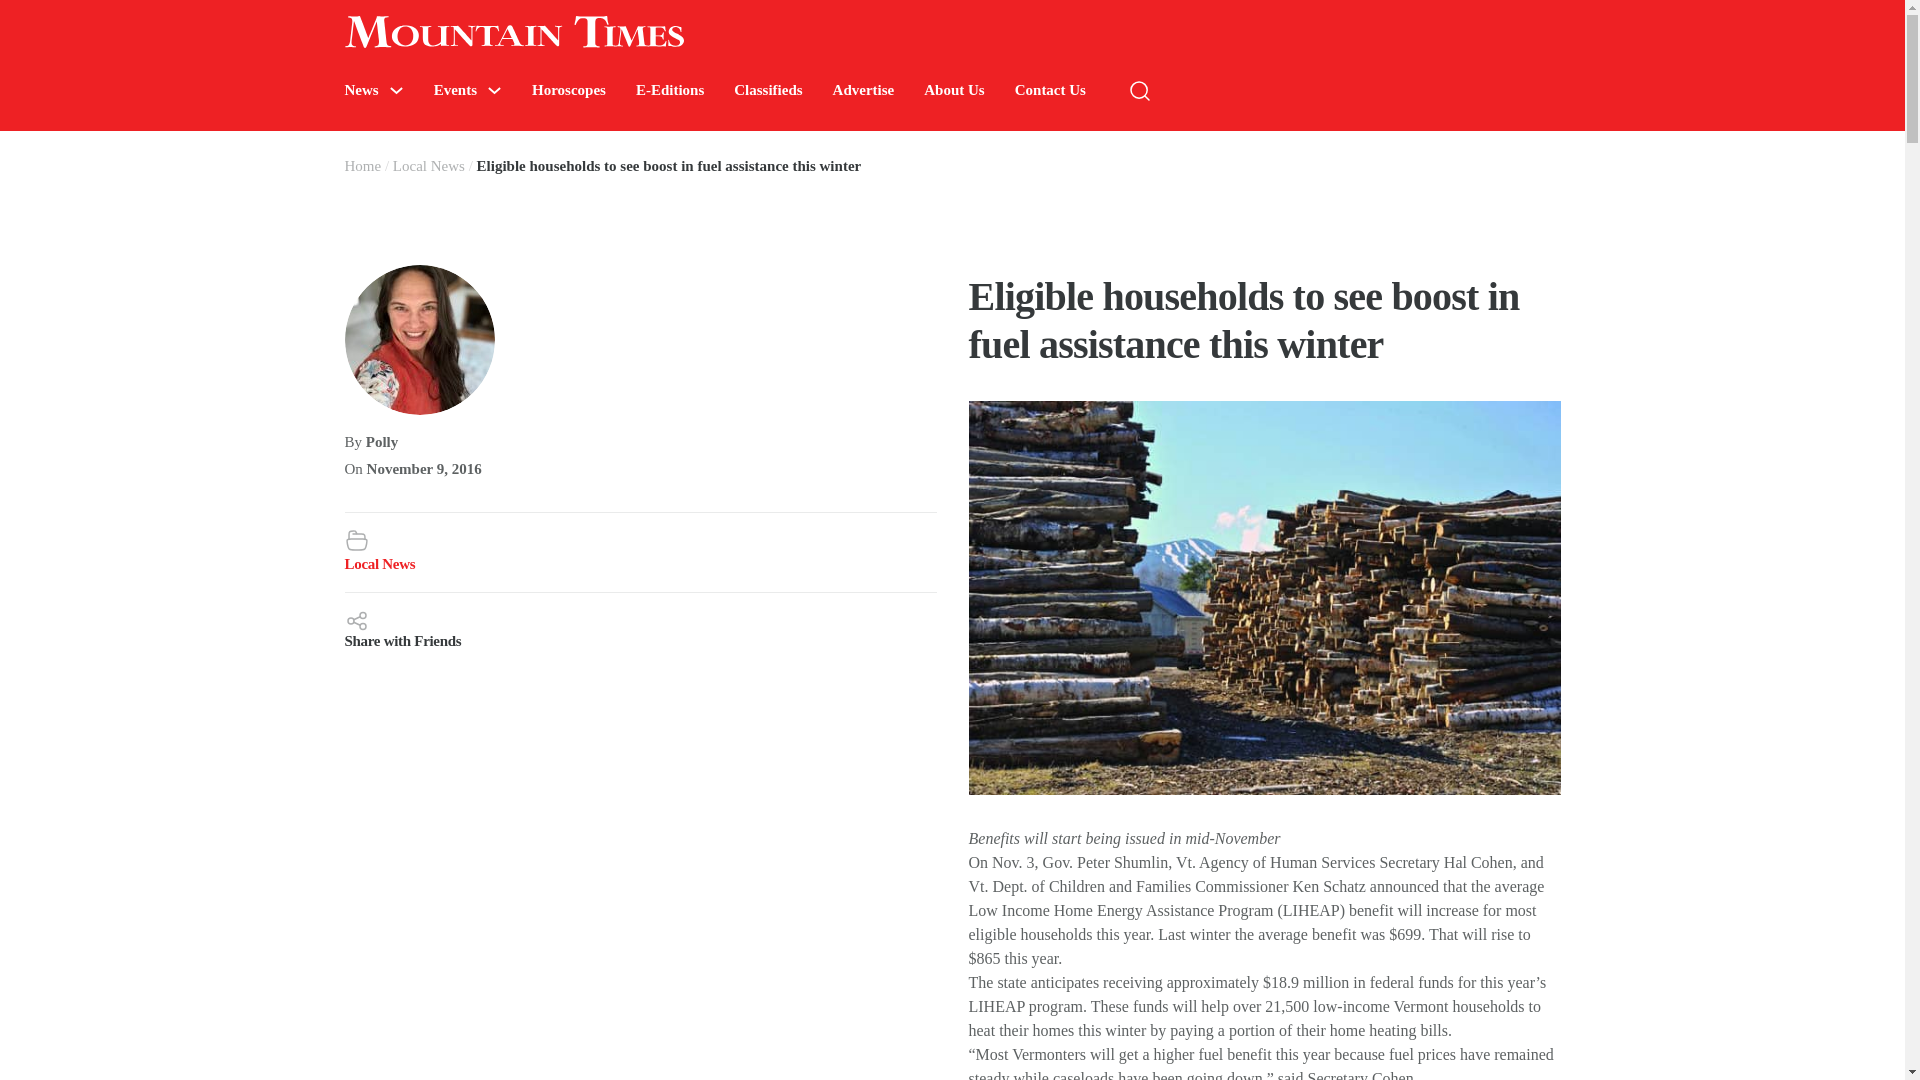 The height and width of the screenshot is (1080, 1920). I want to click on Advertise, so click(864, 90).